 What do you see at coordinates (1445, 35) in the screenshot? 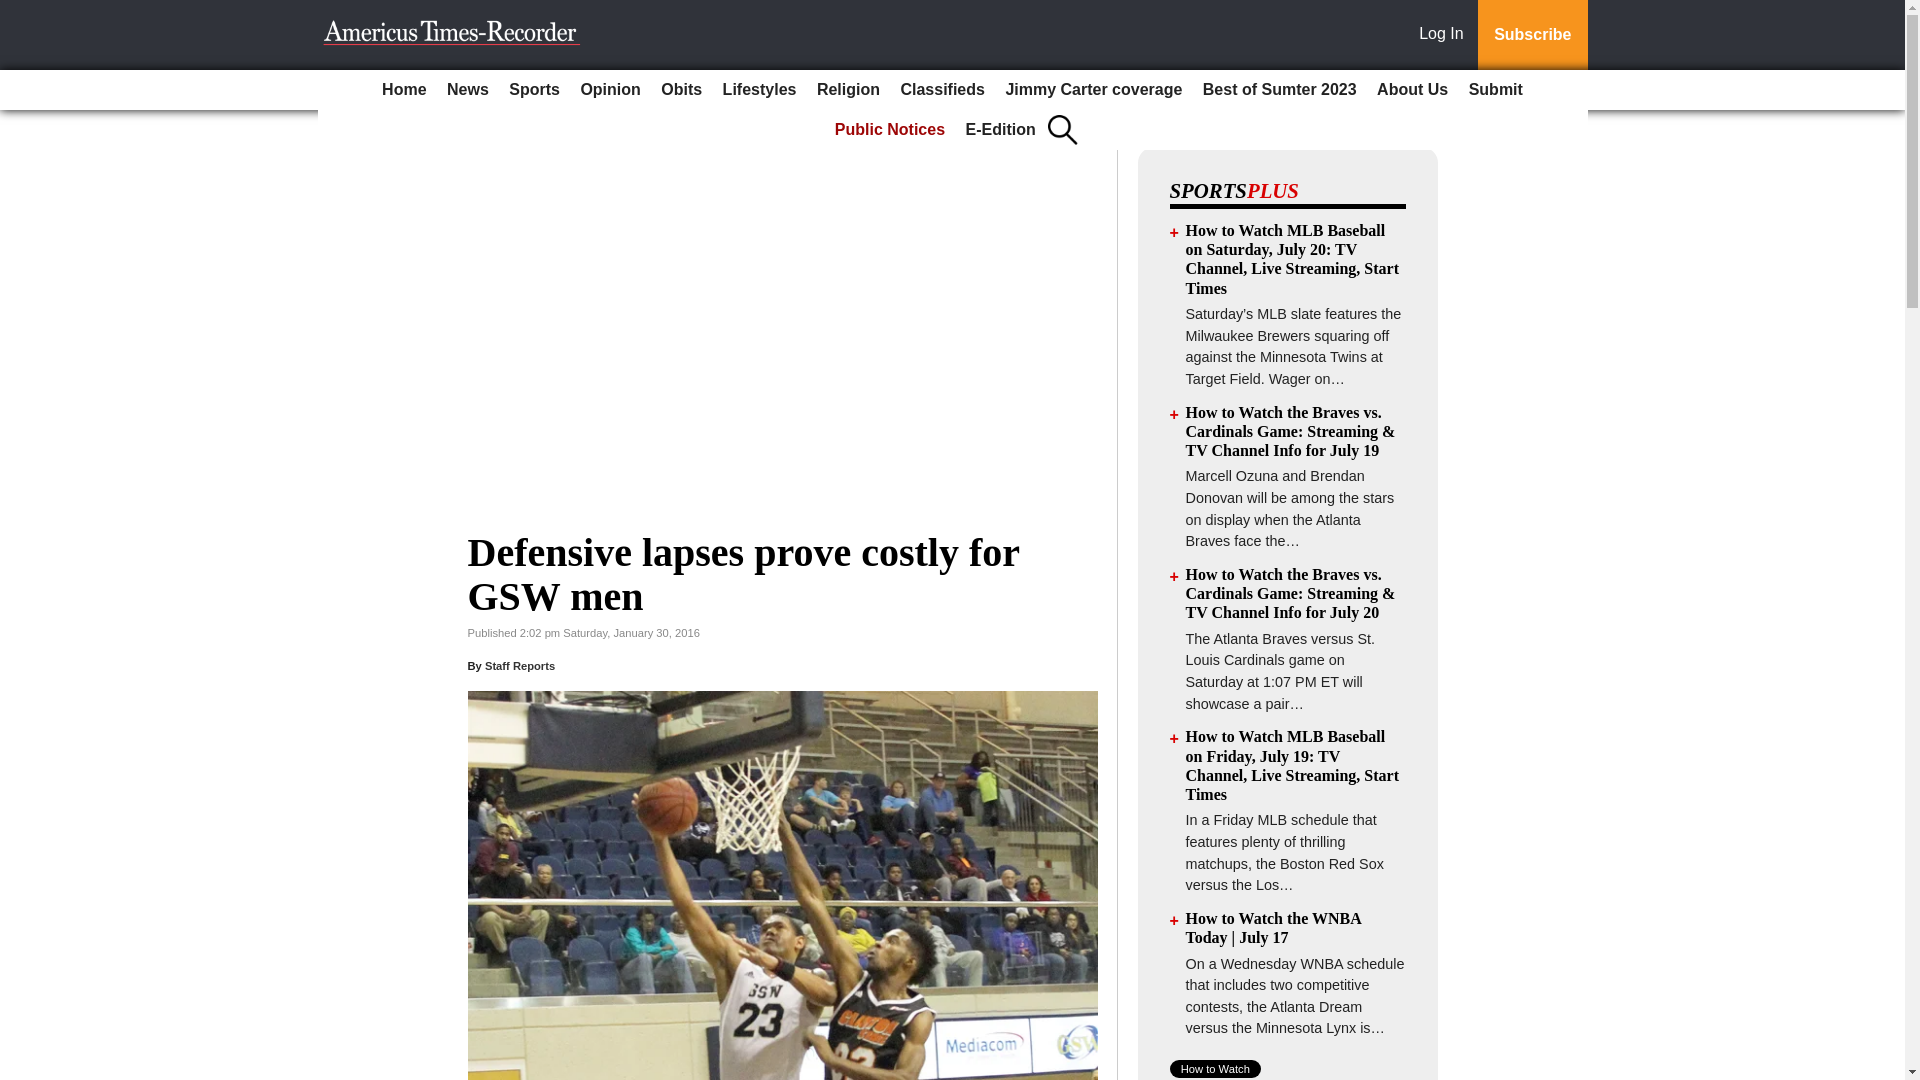
I see `Log In` at bounding box center [1445, 35].